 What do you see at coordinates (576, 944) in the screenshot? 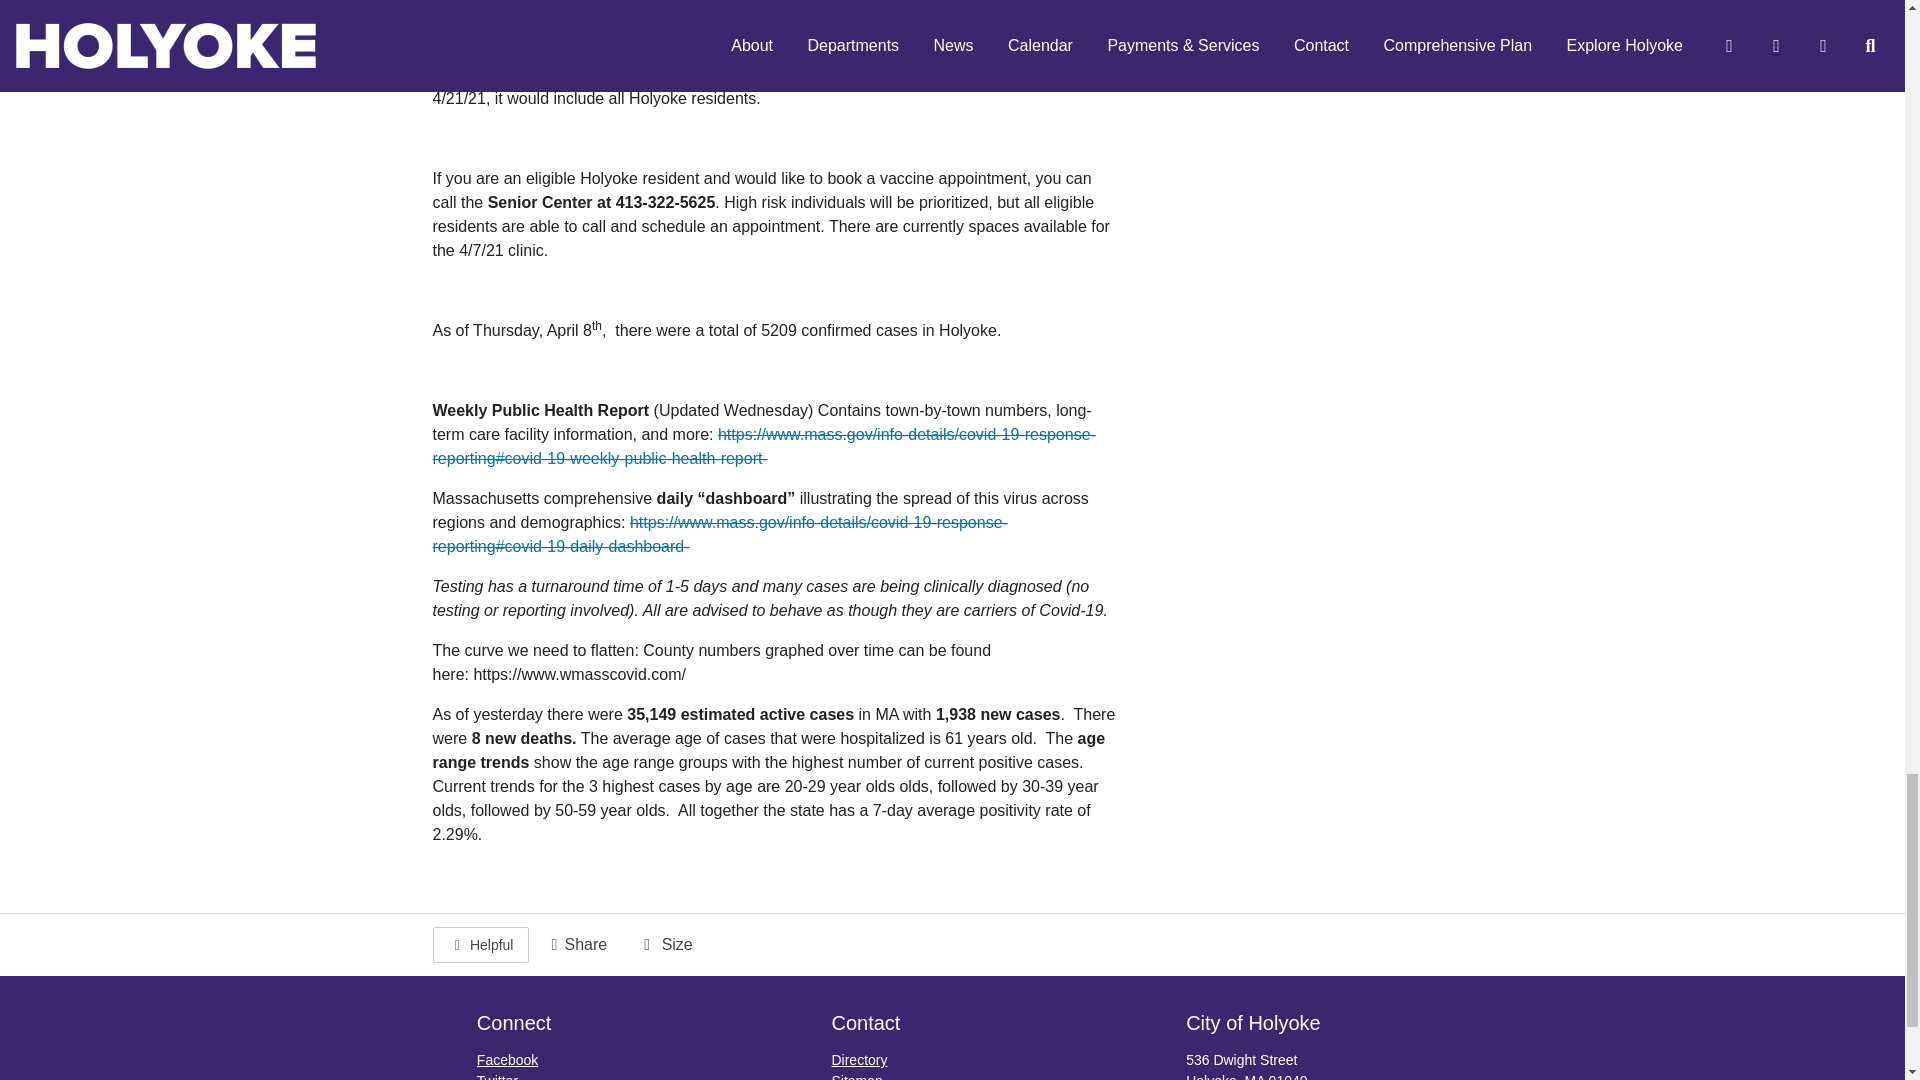
I see `Share` at bounding box center [576, 944].